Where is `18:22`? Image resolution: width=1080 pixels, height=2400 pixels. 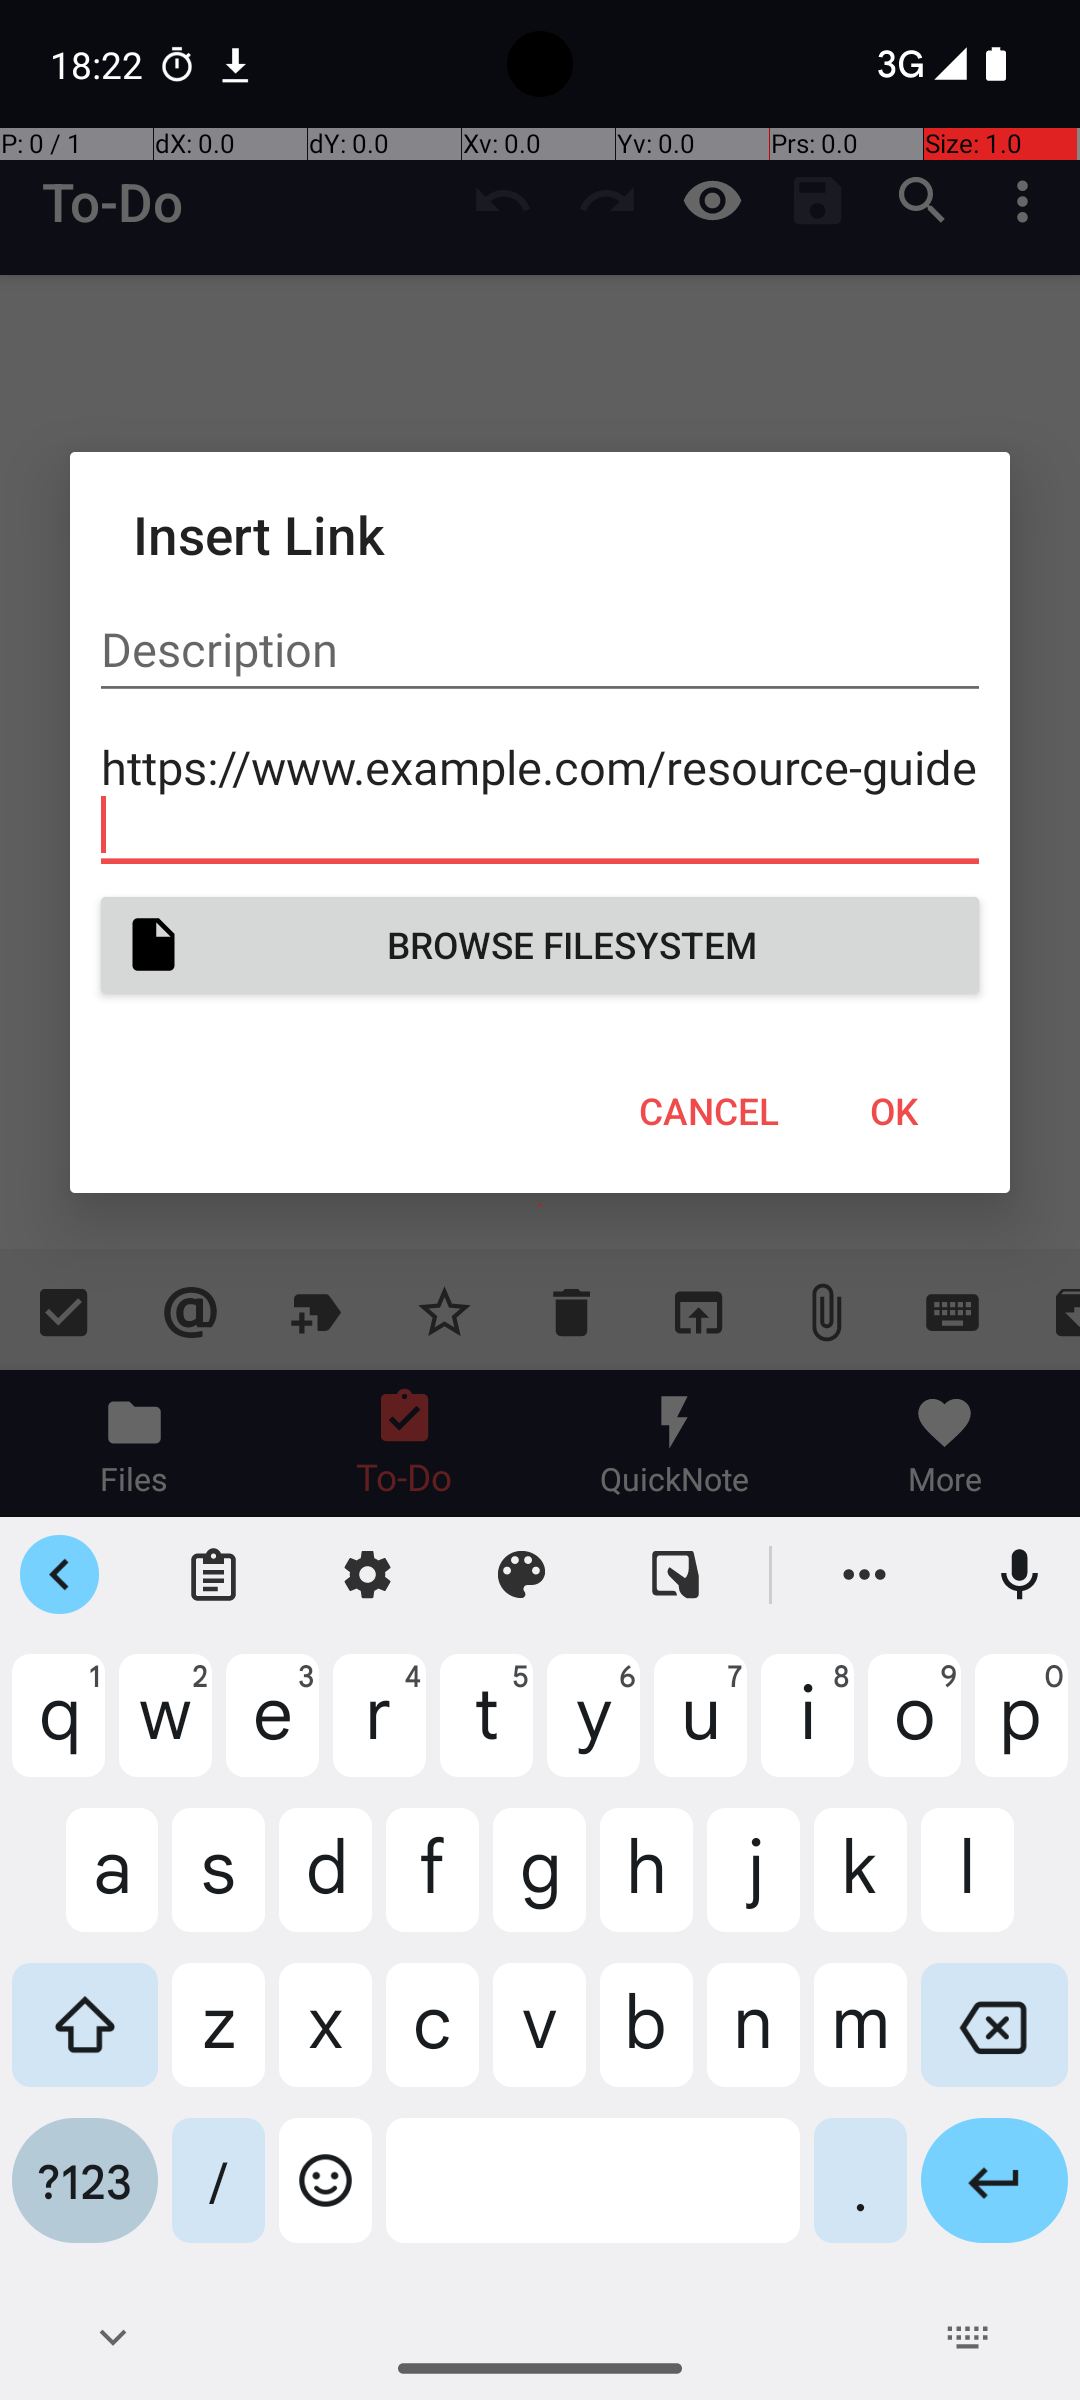 18:22 is located at coordinates (99, 64).